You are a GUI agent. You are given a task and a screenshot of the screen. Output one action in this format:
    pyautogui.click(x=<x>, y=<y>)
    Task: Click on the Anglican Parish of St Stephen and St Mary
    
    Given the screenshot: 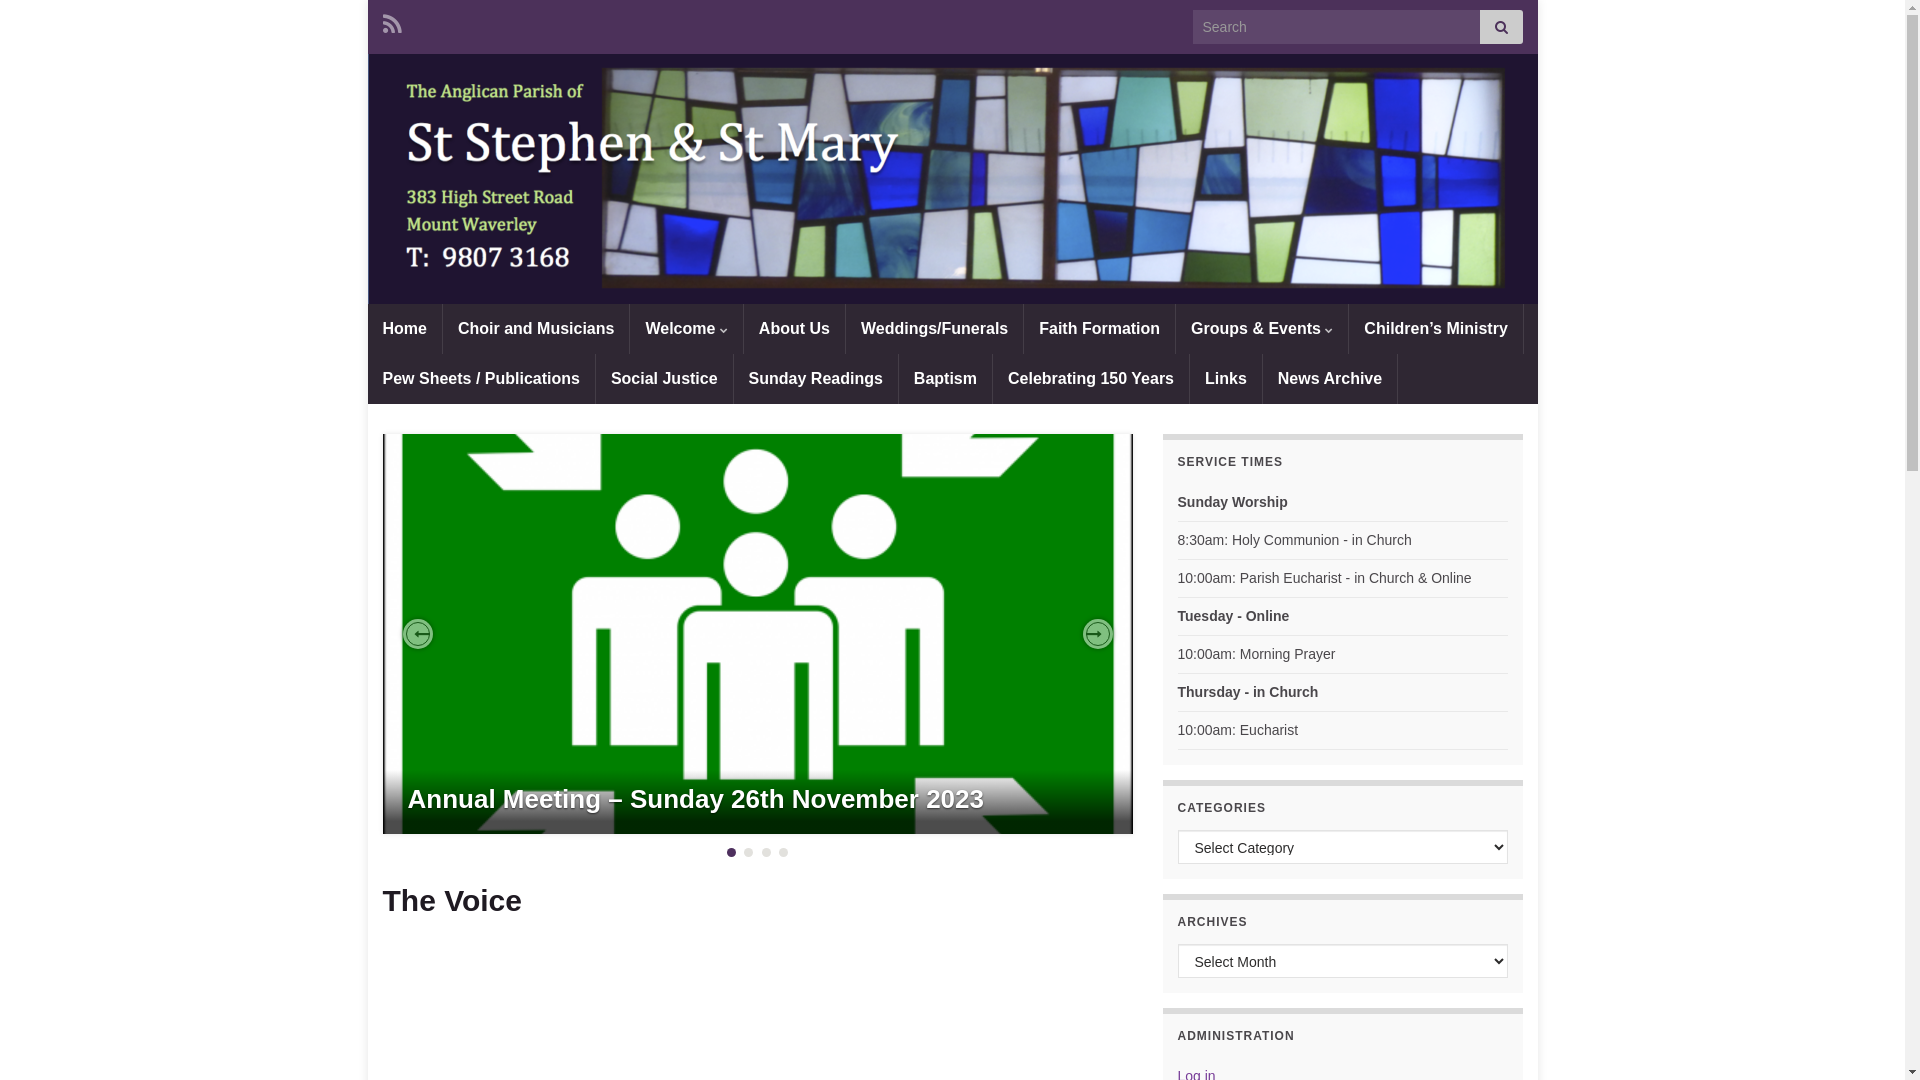 What is the action you would take?
    pyautogui.click(x=953, y=179)
    